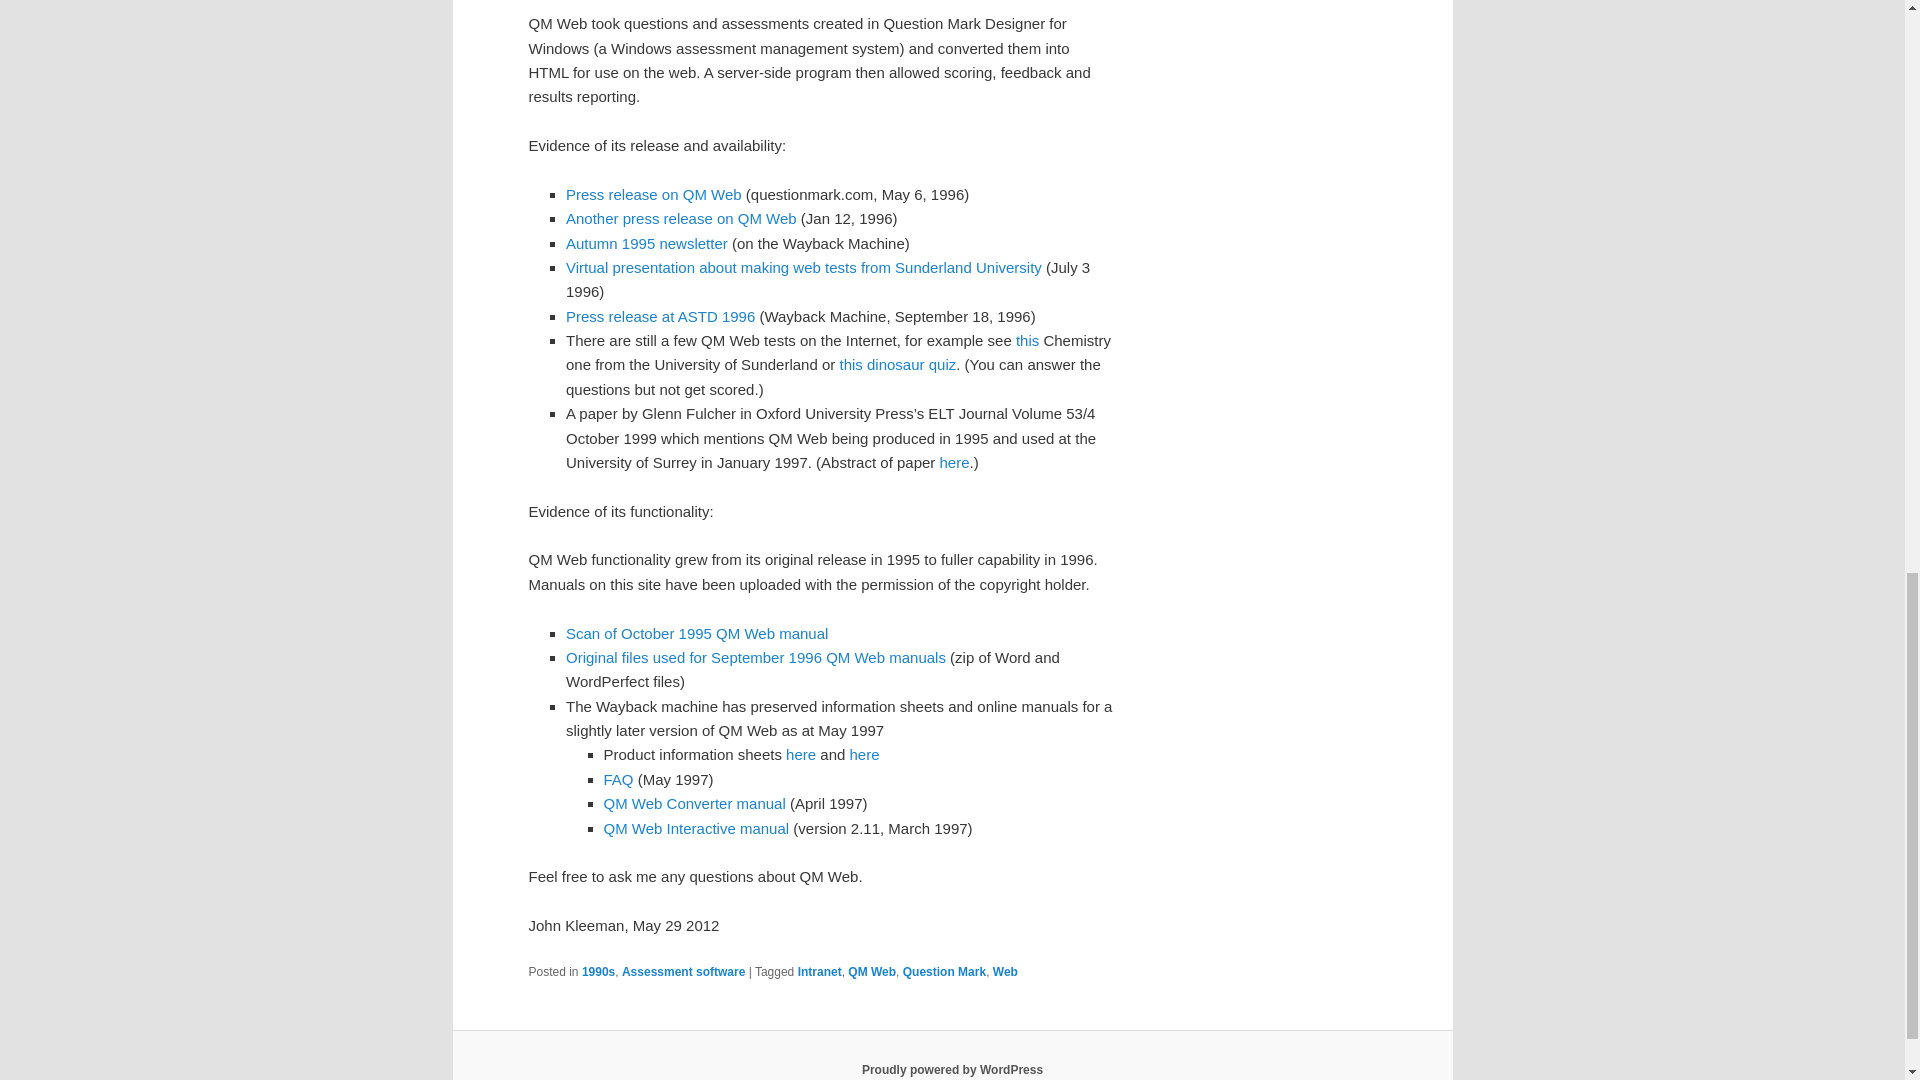 The width and height of the screenshot is (1920, 1080). I want to click on Original files used for September 1996 QM Web manuals, so click(756, 658).